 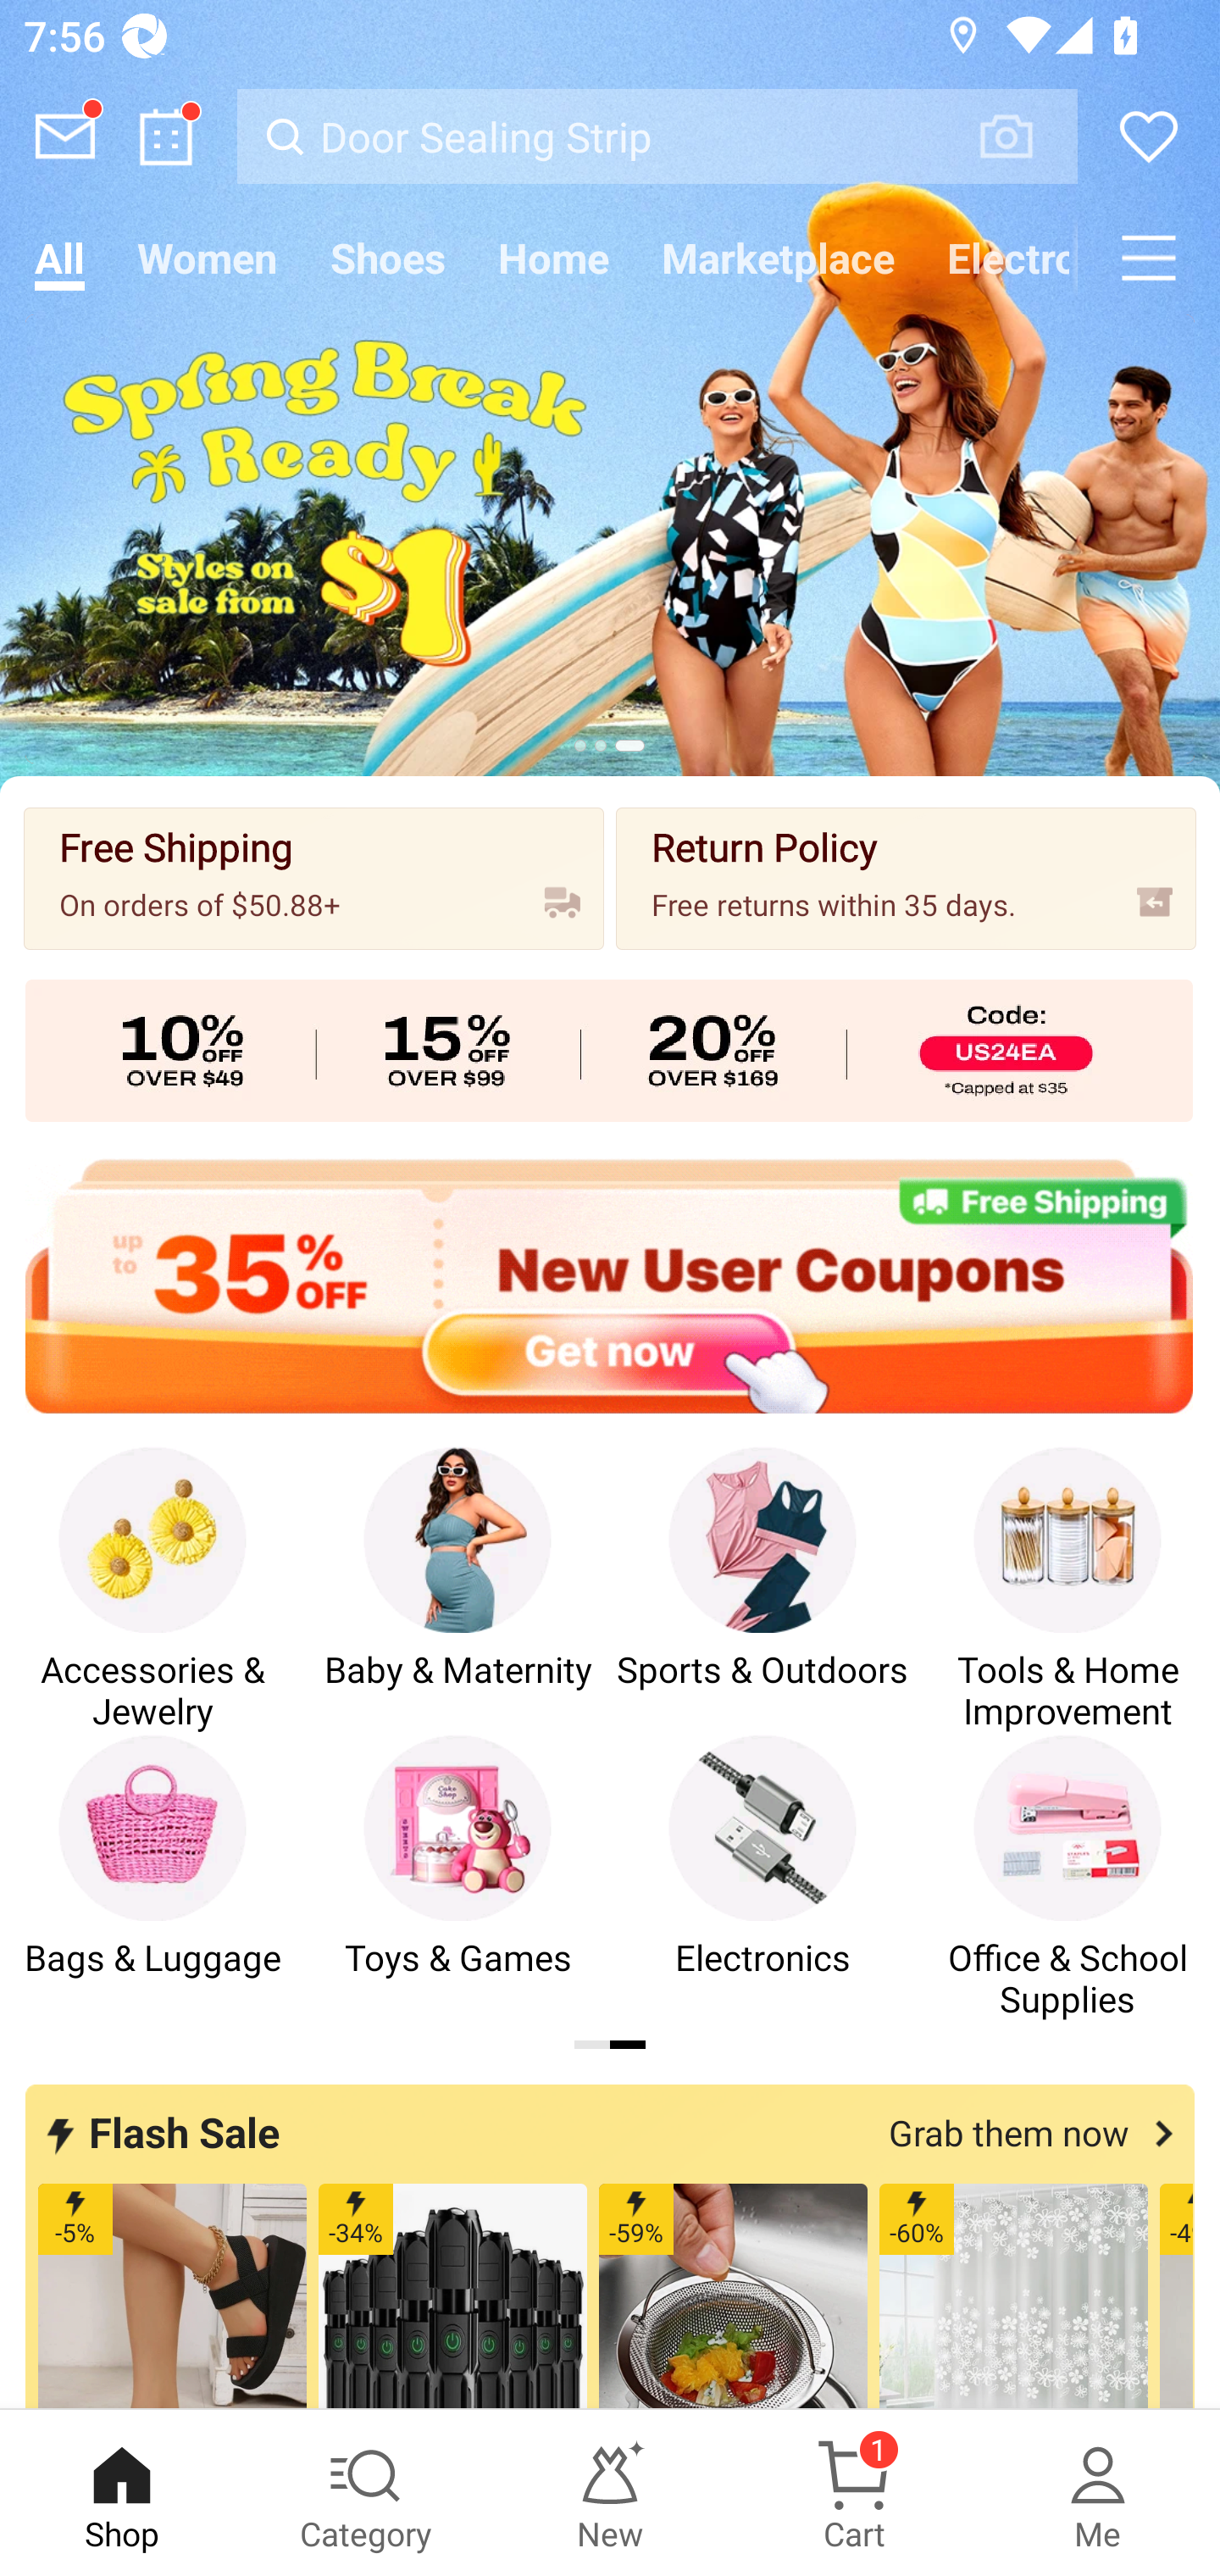 I want to click on Women, so click(x=207, y=258).